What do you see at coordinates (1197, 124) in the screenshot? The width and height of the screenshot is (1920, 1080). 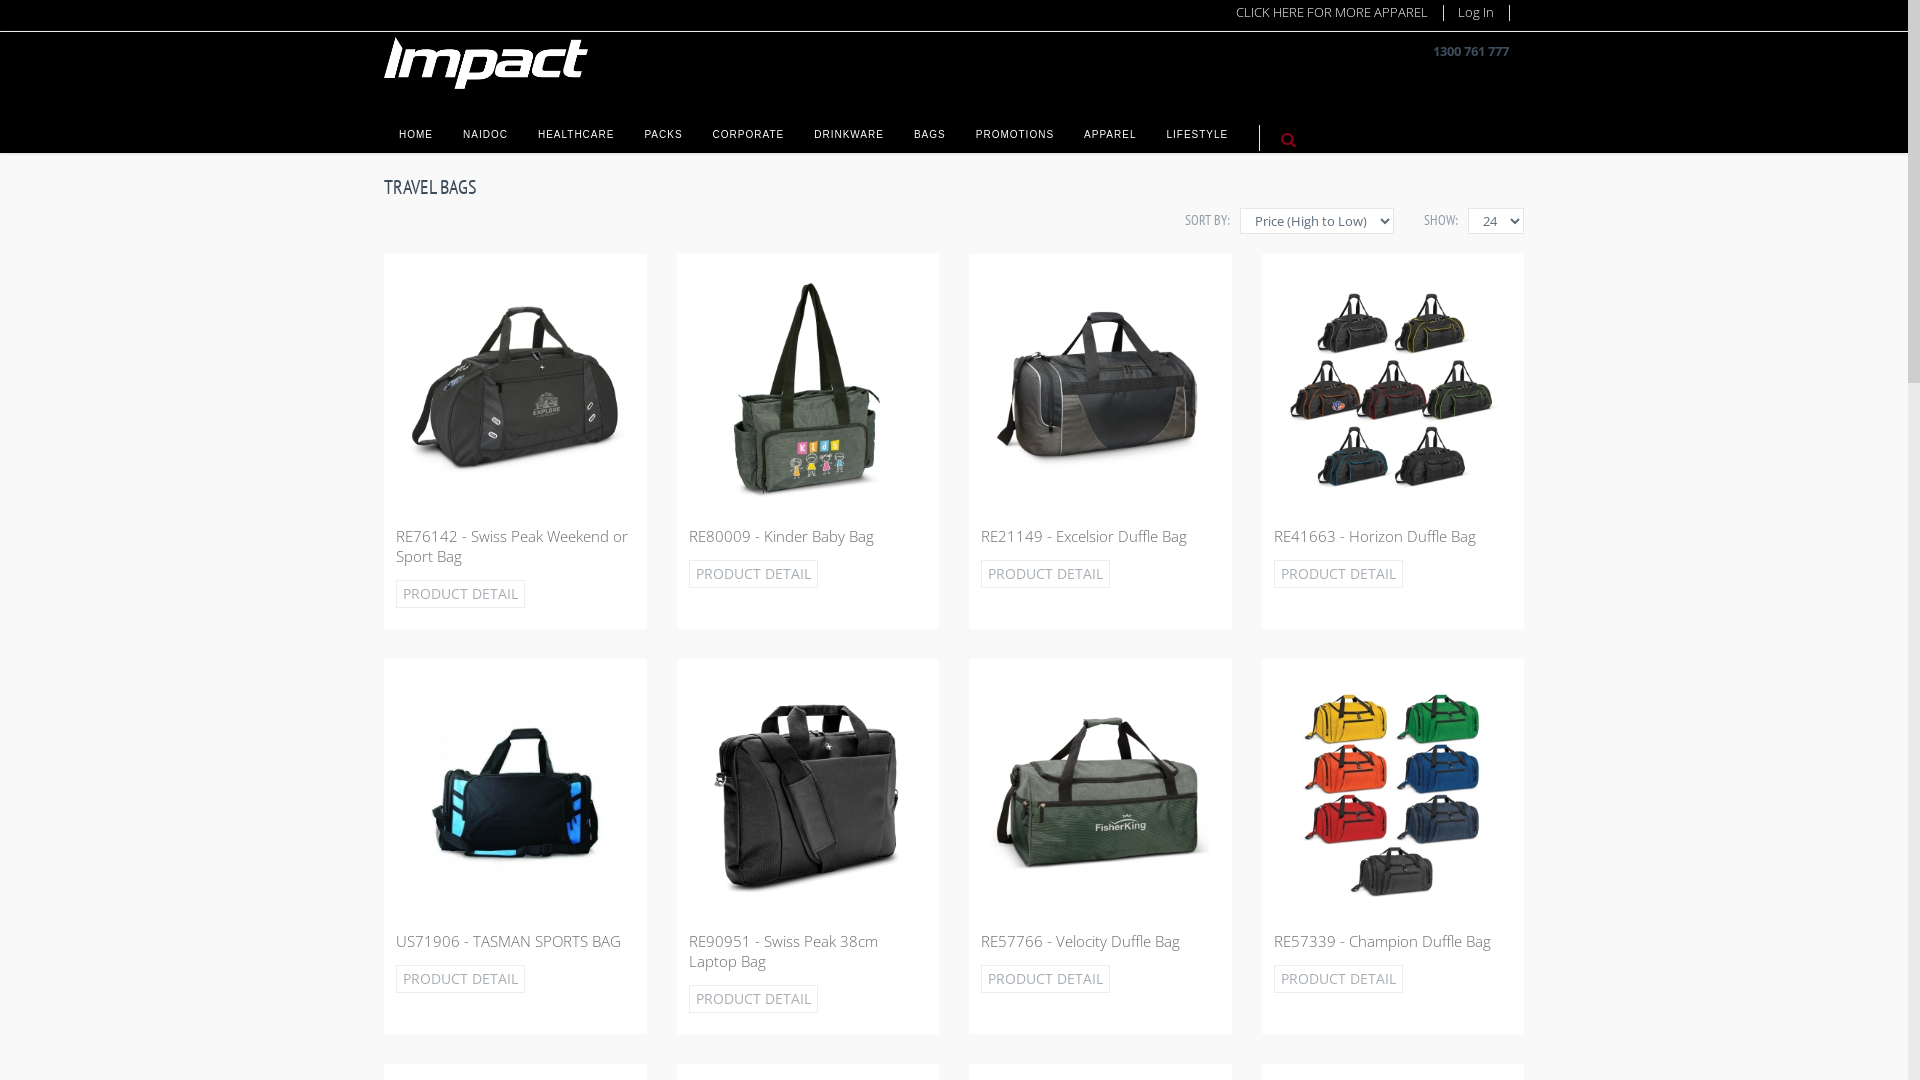 I see `LIFESTYLE` at bounding box center [1197, 124].